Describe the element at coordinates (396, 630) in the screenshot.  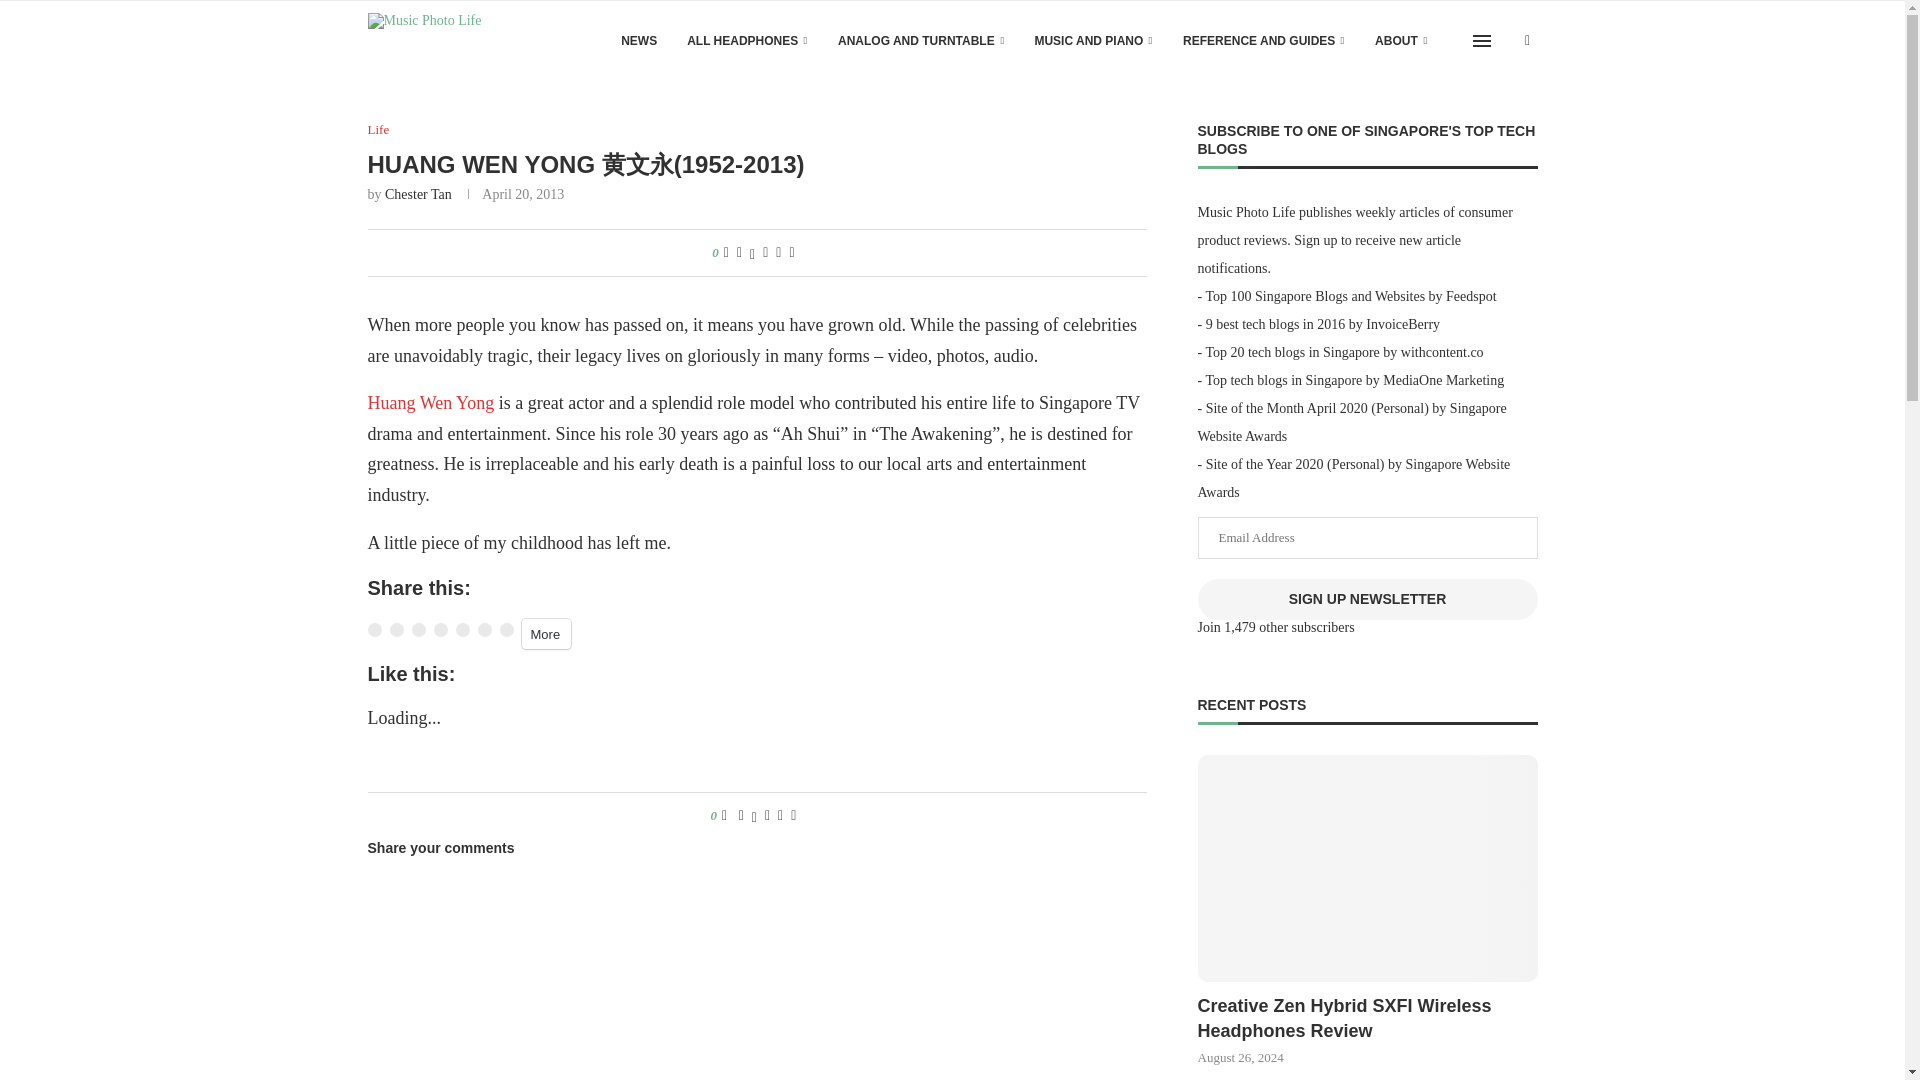
I see `Click to share on Twitter` at that location.